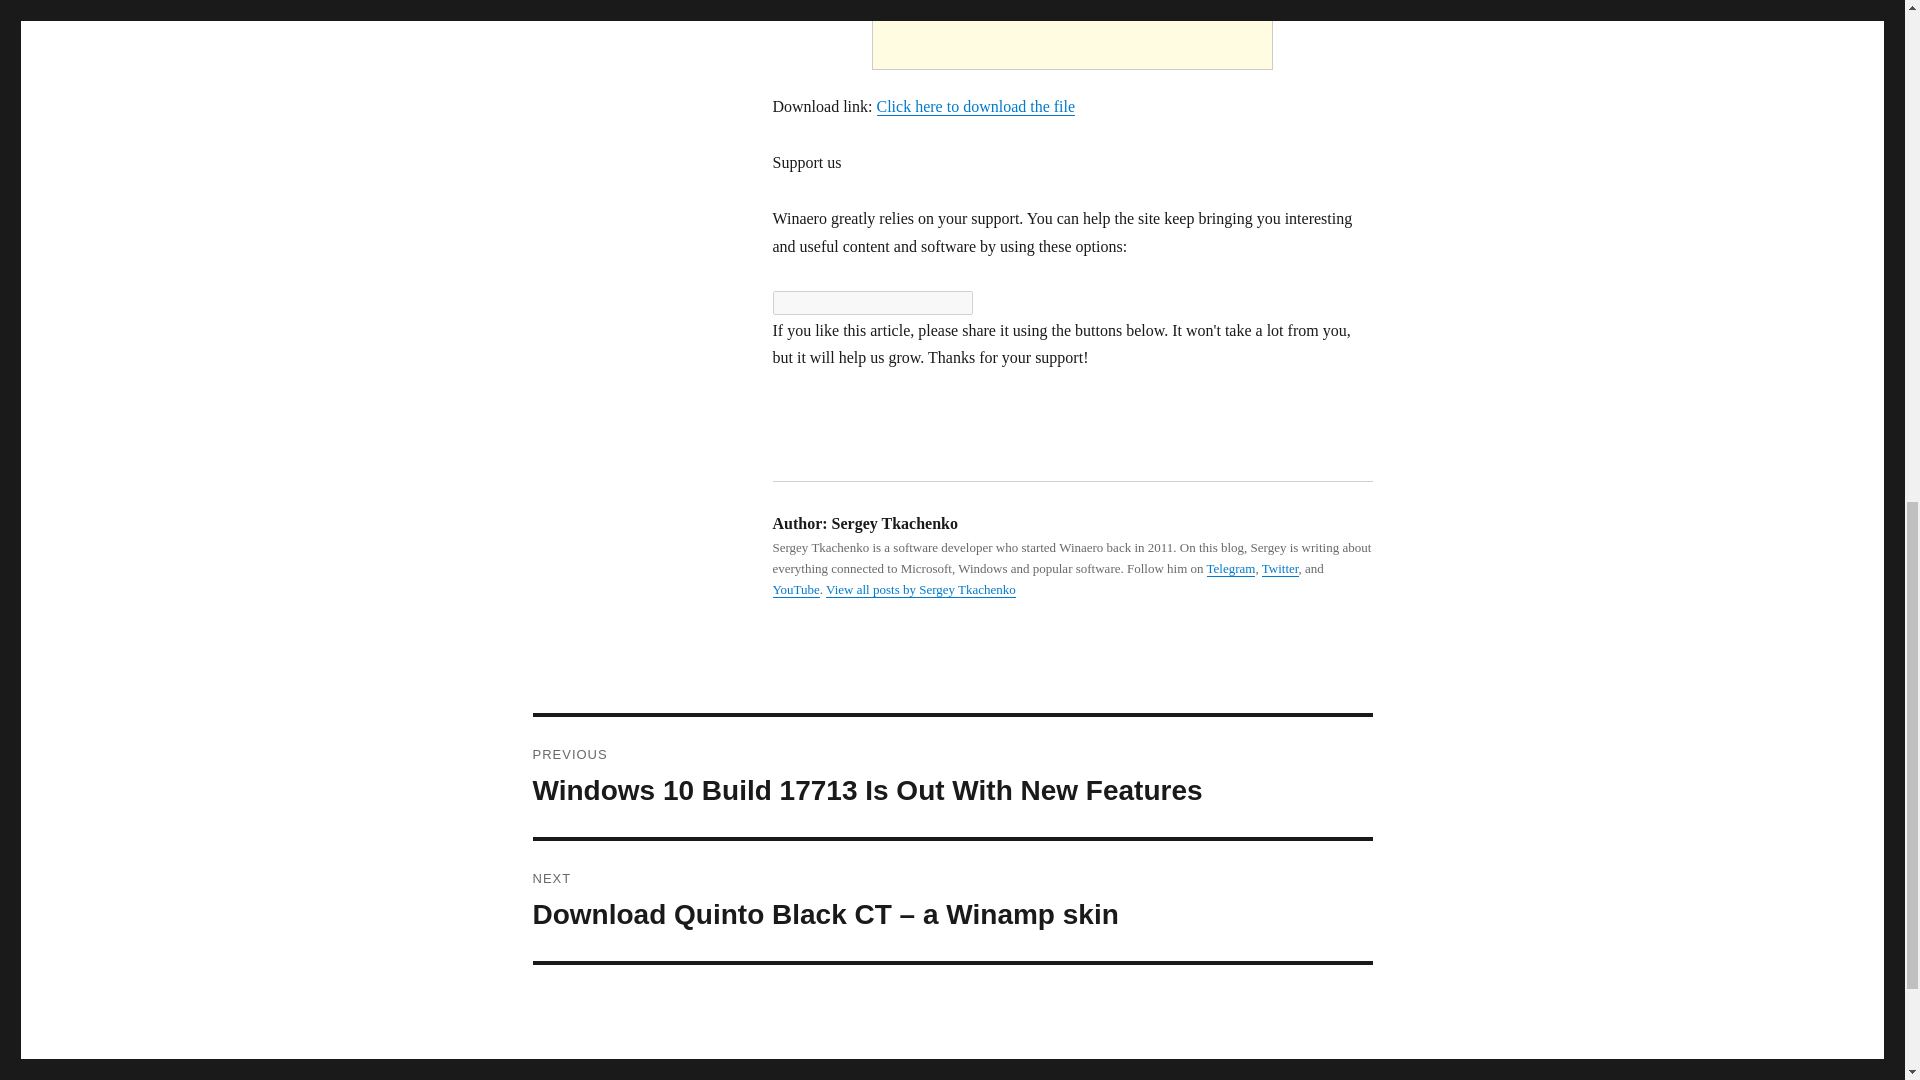  Describe the element at coordinates (1071, 26) in the screenshot. I see `PCRepair: Fix Windows issues. All of them.` at that location.